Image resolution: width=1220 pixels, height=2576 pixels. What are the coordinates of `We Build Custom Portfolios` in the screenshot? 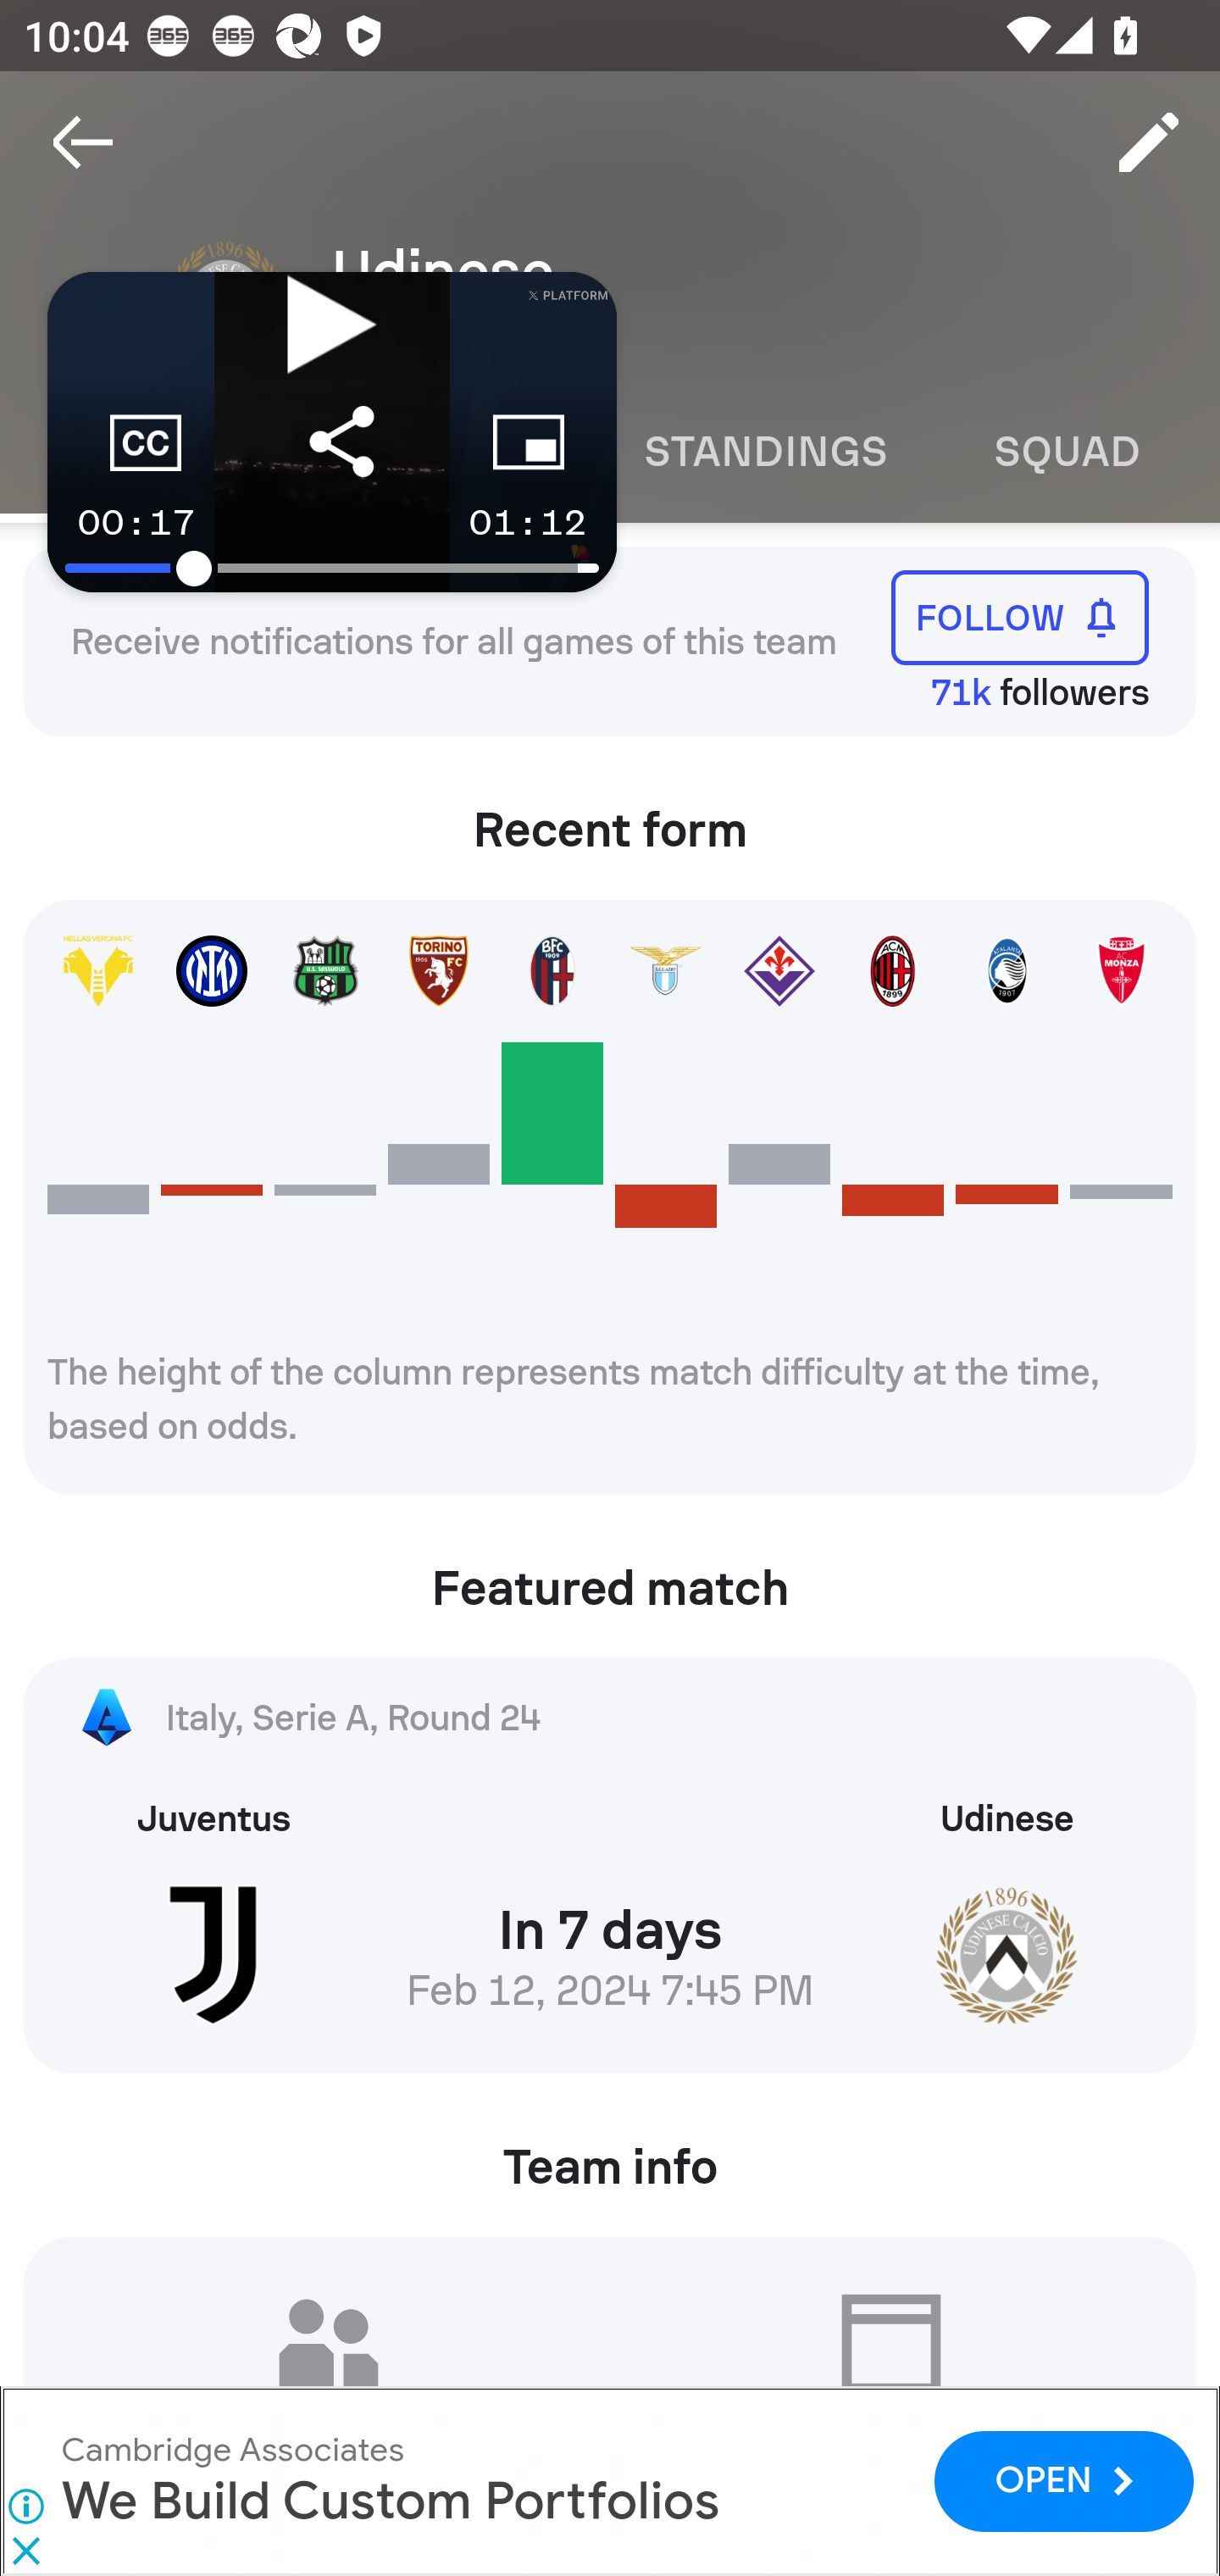 It's located at (390, 2502).